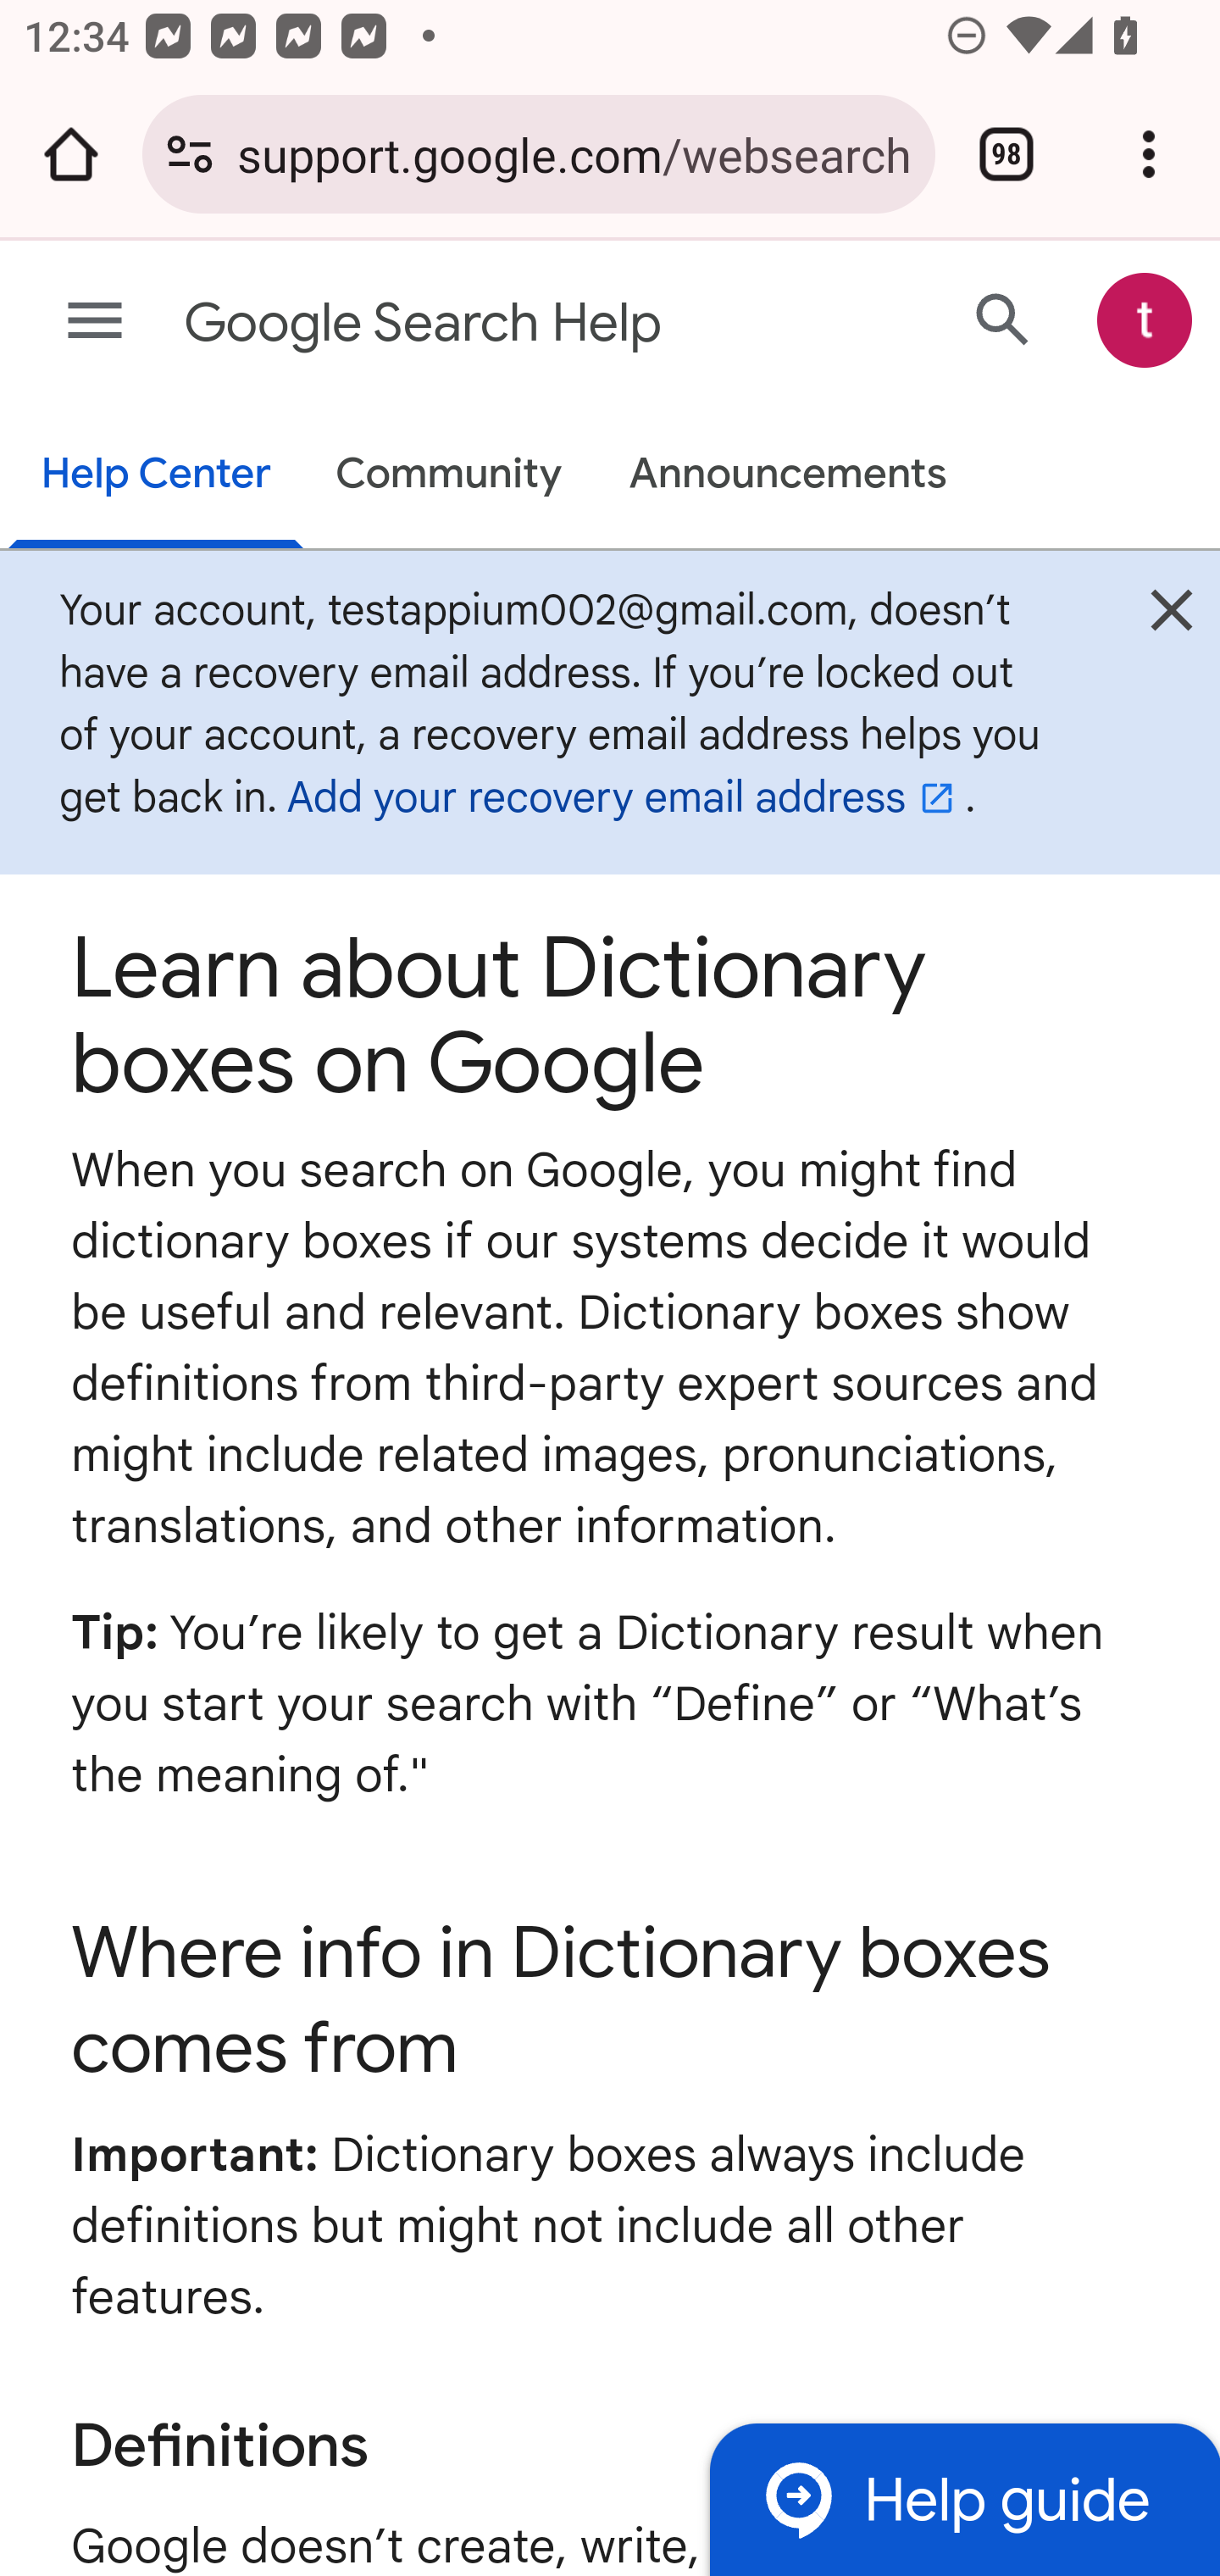 Image resolution: width=1220 pixels, height=2576 pixels. Describe the element at coordinates (1006, 154) in the screenshot. I see `Switch or close tabs` at that location.